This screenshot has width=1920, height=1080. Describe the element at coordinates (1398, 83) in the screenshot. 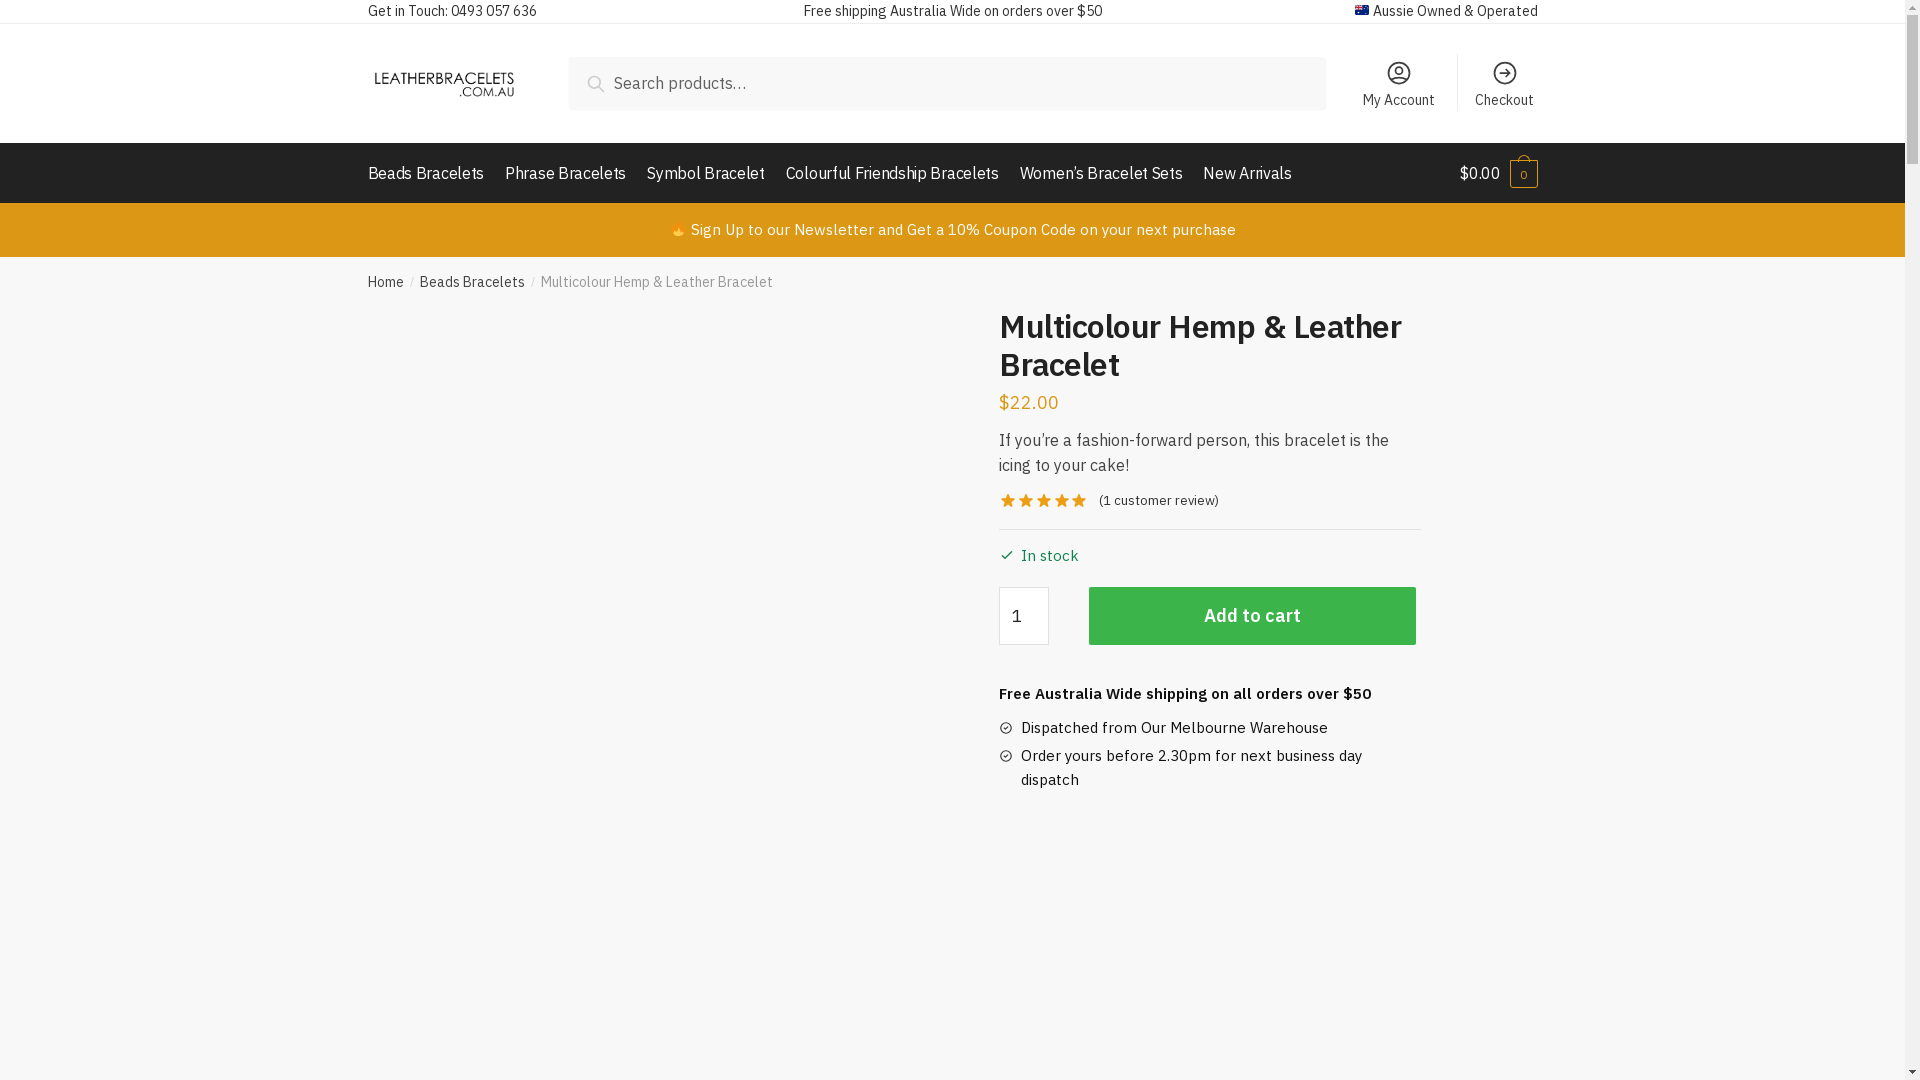

I see `My Account` at that location.